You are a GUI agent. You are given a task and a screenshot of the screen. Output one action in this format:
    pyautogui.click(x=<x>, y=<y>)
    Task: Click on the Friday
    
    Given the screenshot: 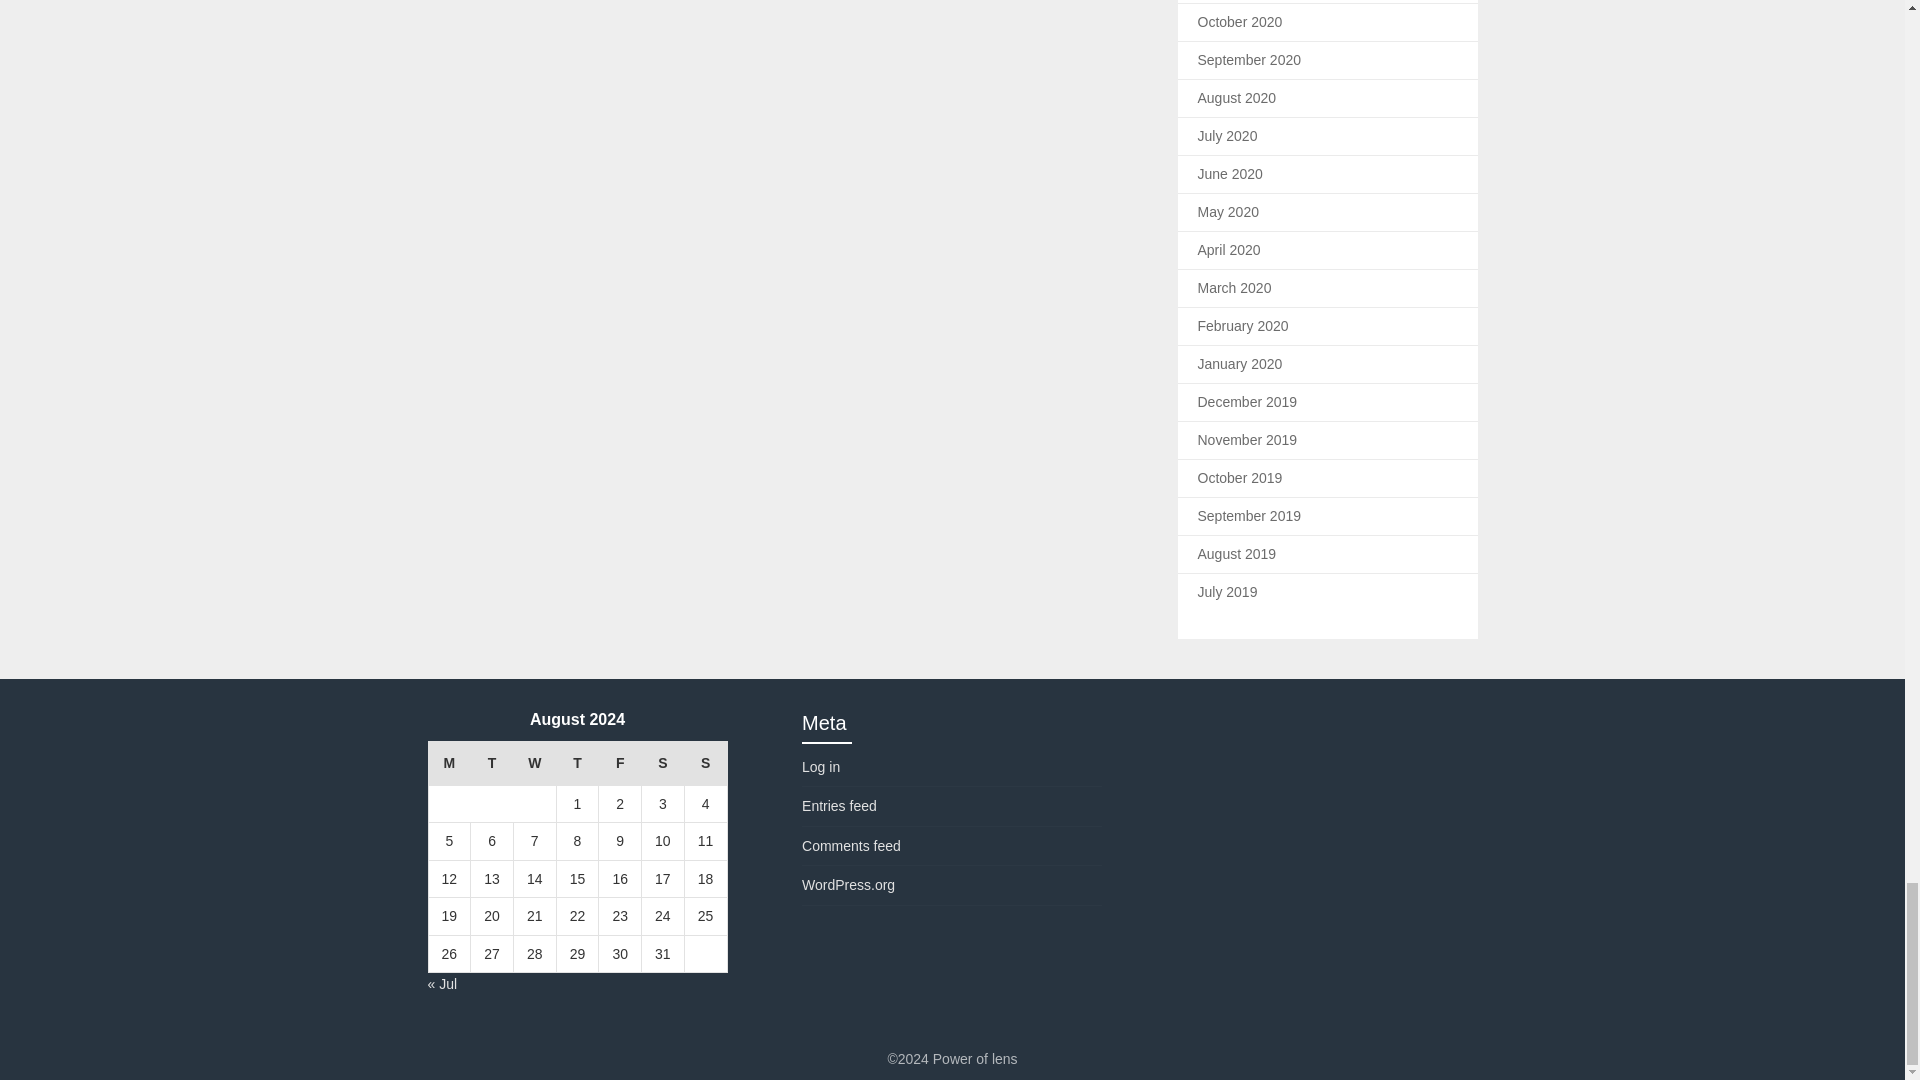 What is the action you would take?
    pyautogui.click(x=620, y=764)
    